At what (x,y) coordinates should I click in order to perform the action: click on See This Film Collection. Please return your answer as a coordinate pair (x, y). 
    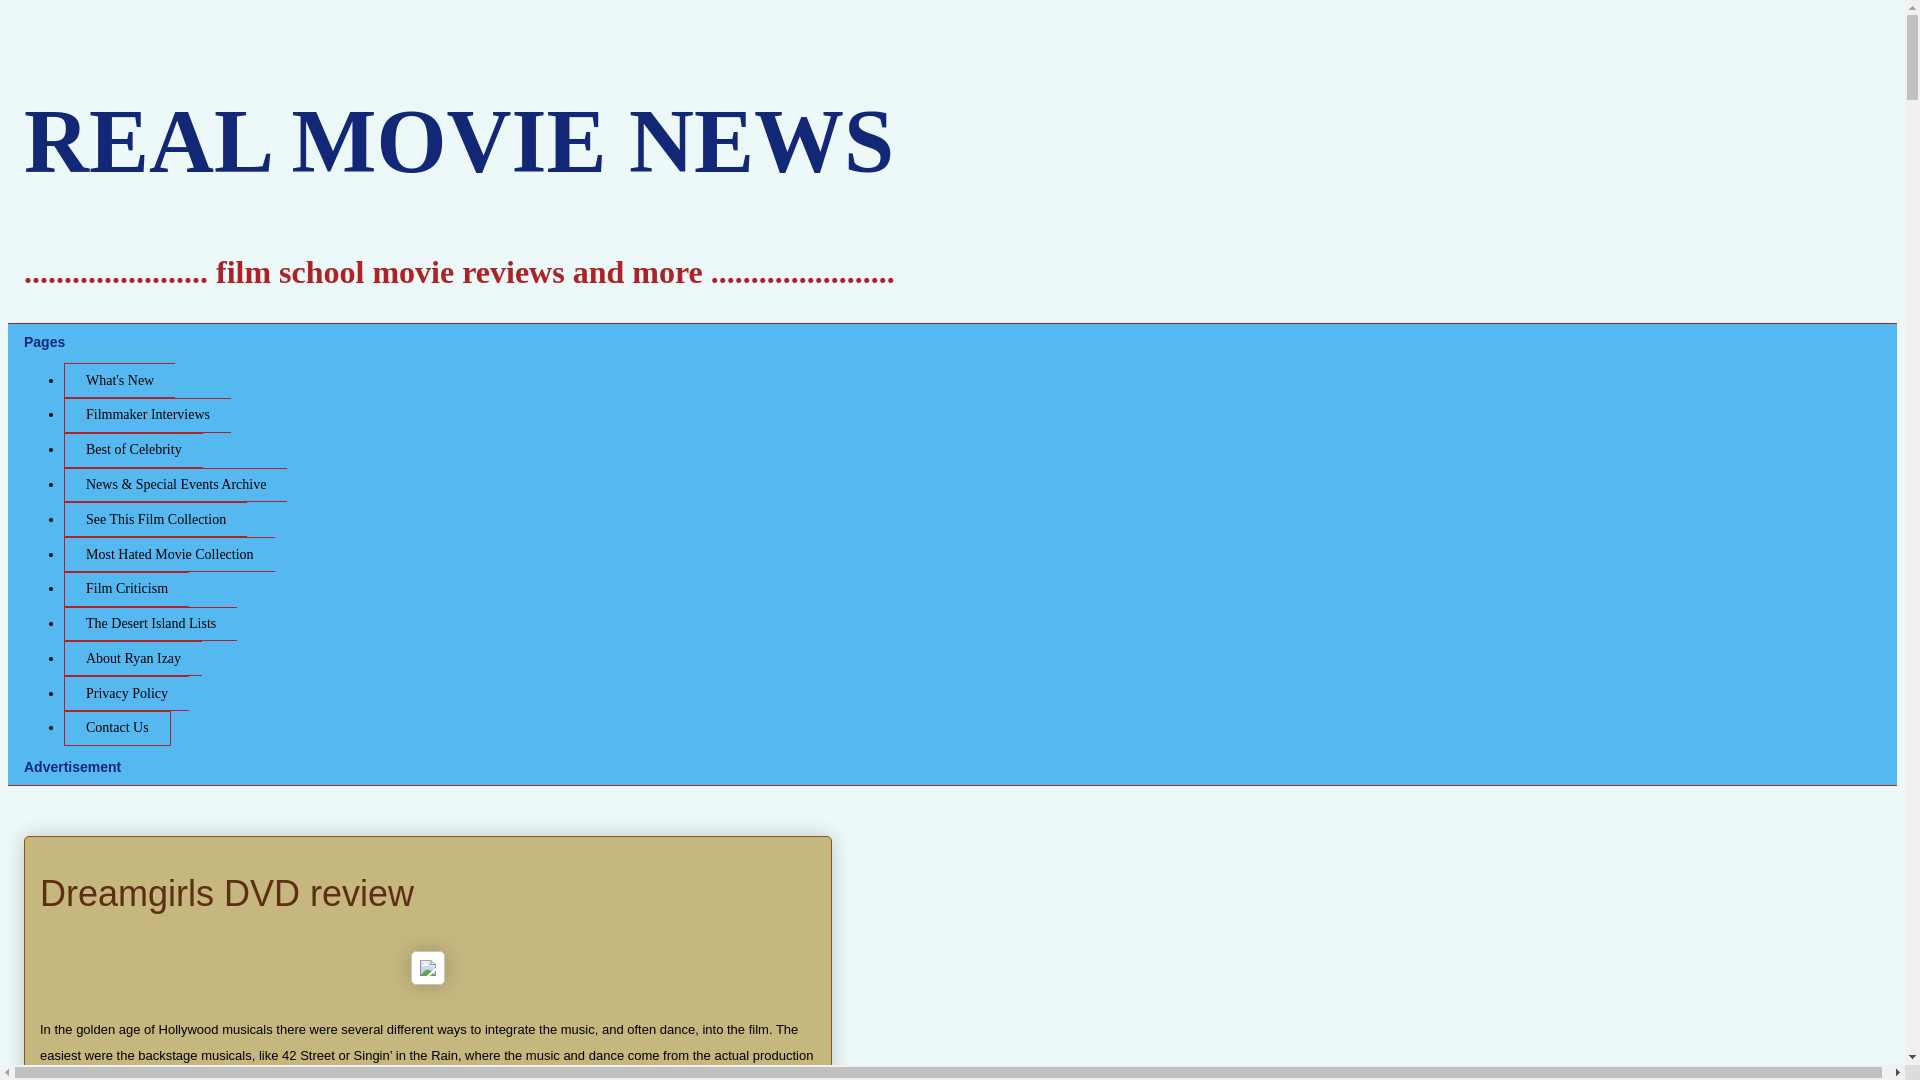
    Looking at the image, I should click on (155, 519).